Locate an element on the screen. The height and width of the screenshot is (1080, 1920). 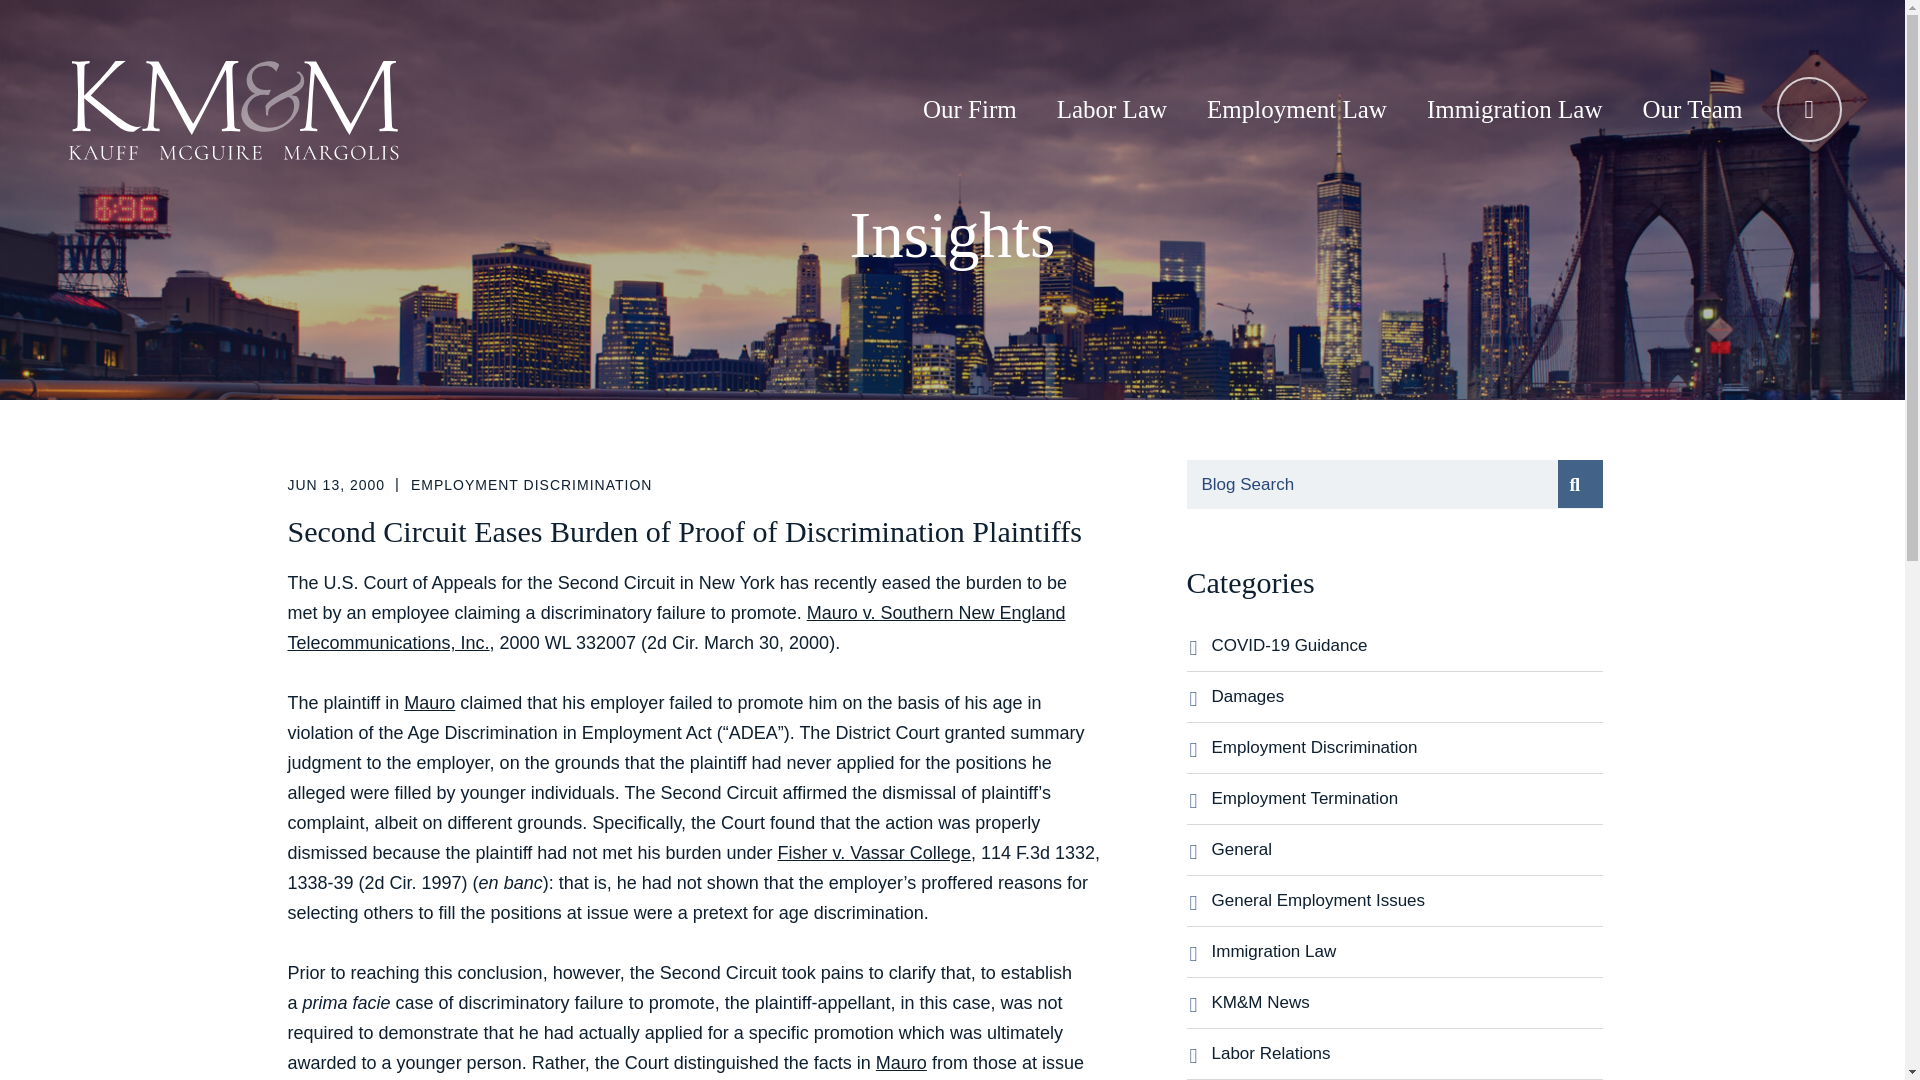
COVID-19 Guidance is located at coordinates (1407, 646).